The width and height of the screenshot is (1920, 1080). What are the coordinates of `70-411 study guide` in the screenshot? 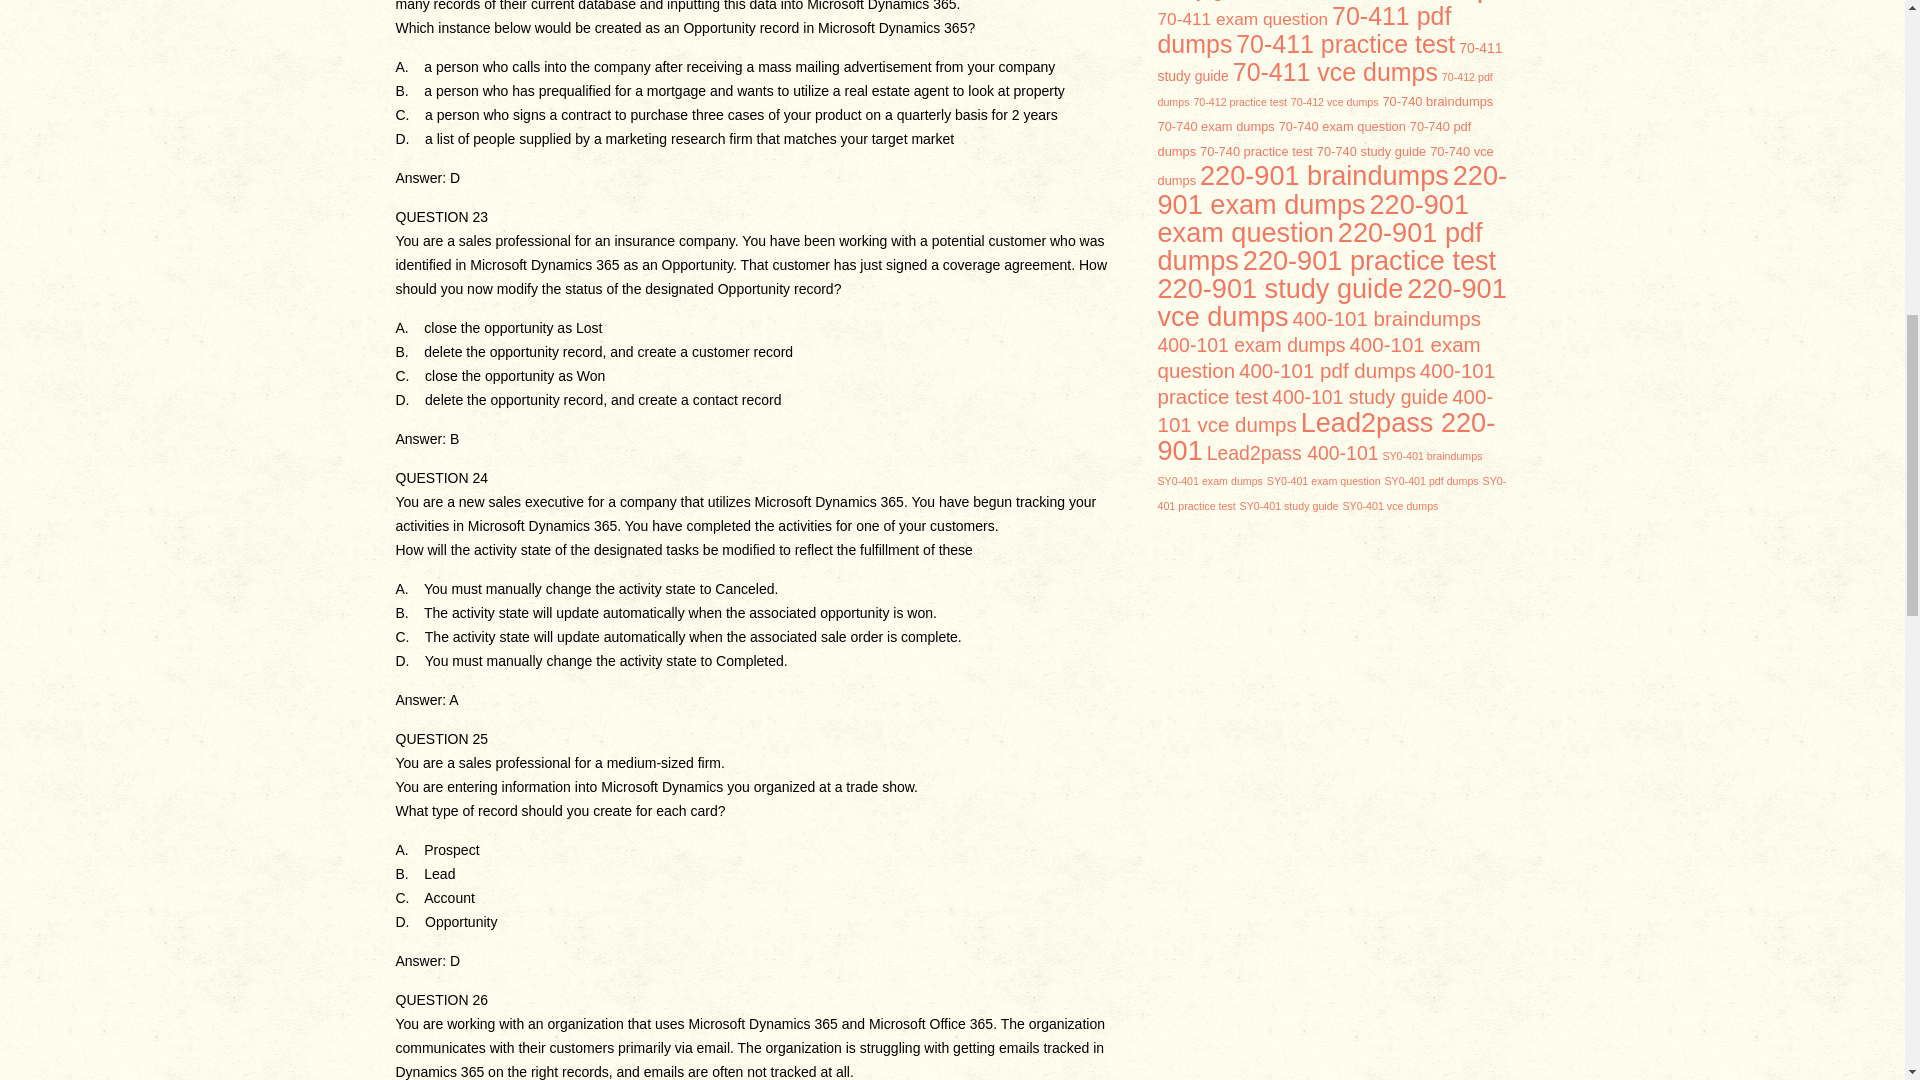 It's located at (1330, 62).